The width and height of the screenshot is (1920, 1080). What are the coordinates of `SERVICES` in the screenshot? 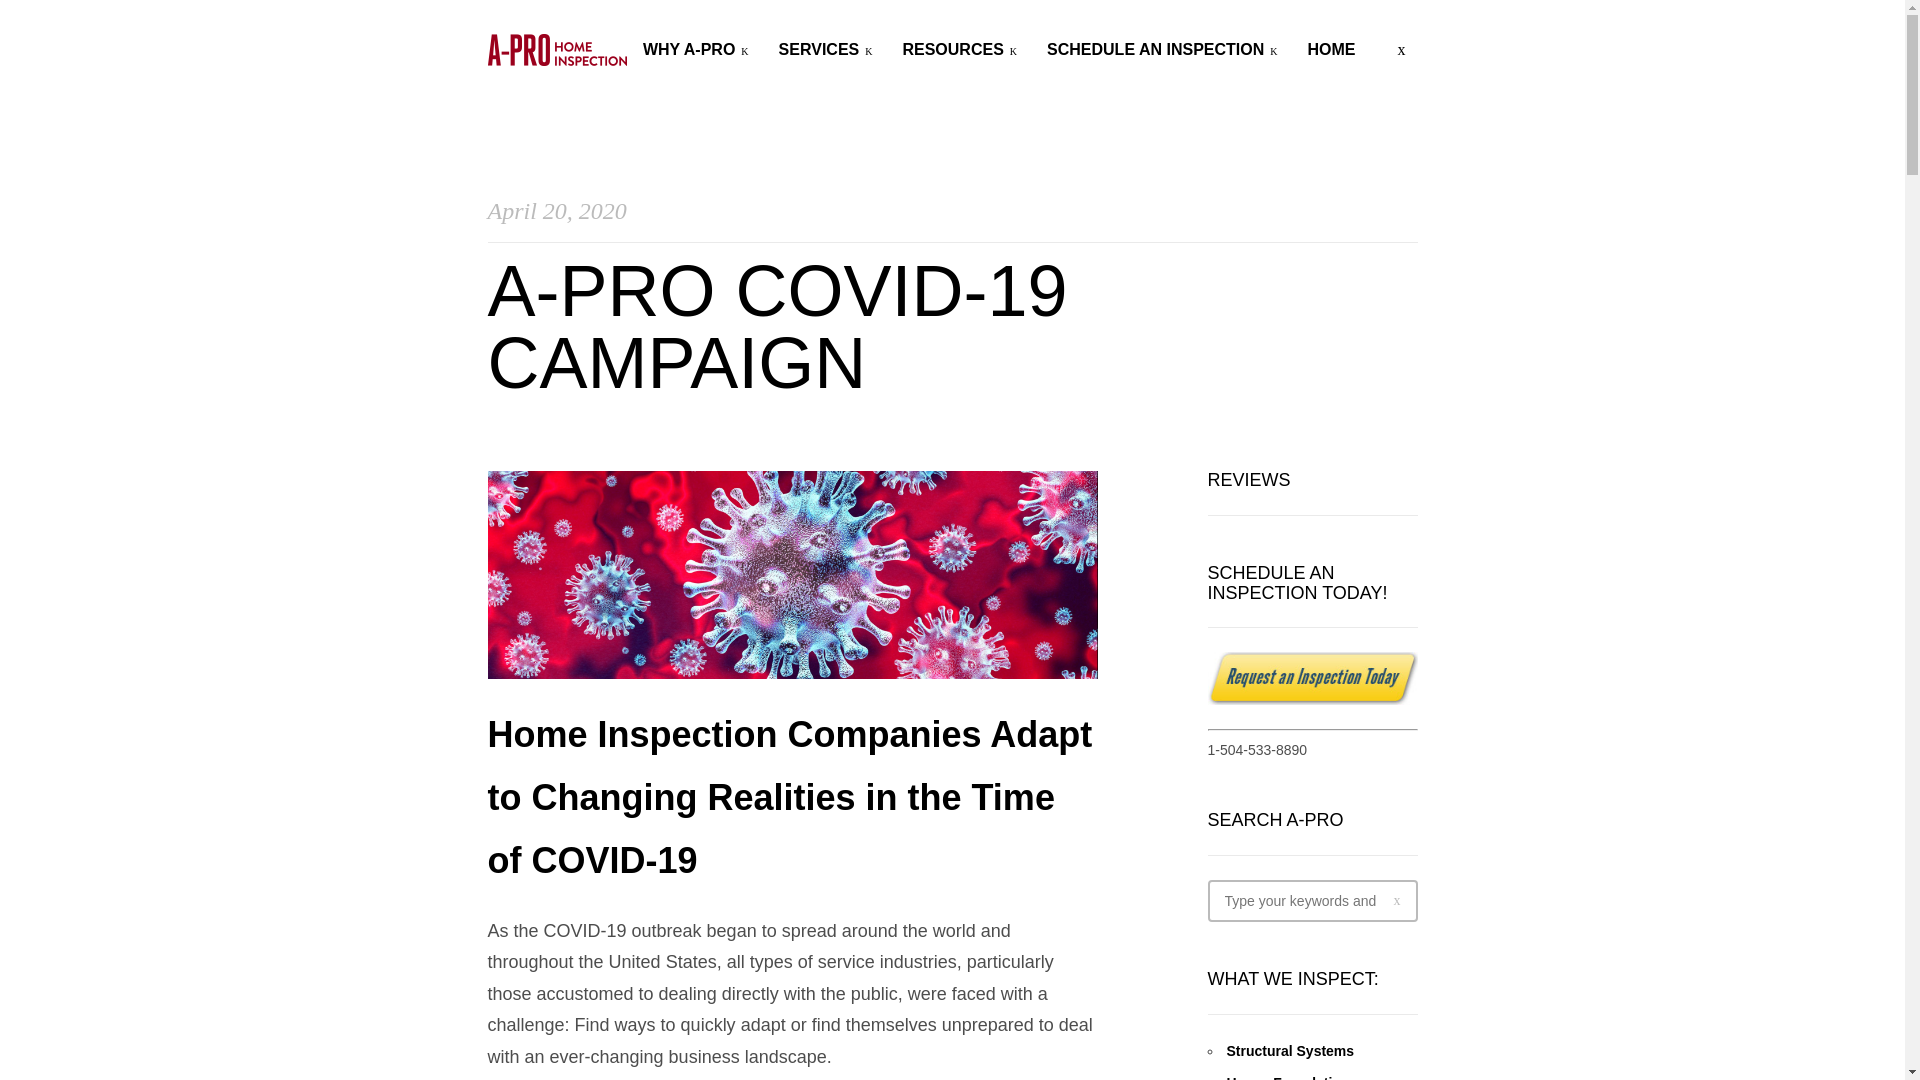 It's located at (826, 50).